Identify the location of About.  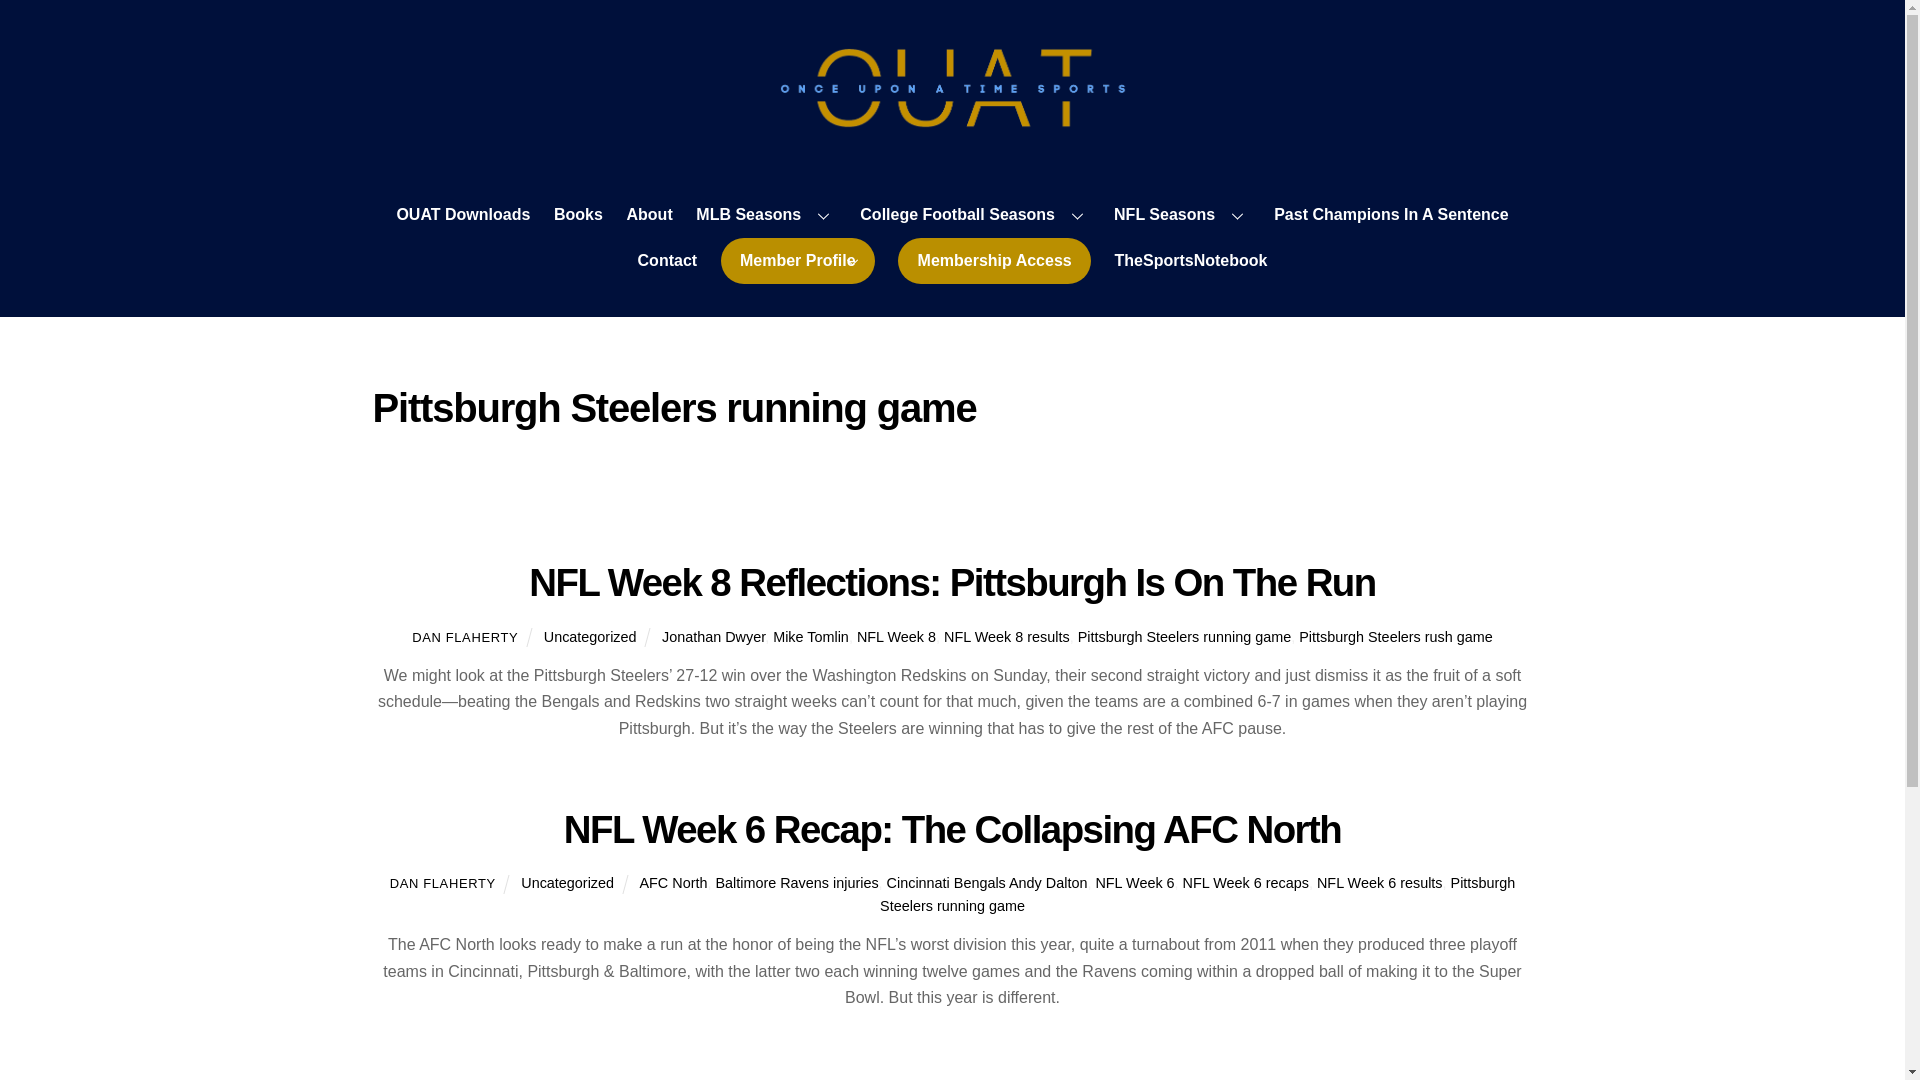
(648, 216).